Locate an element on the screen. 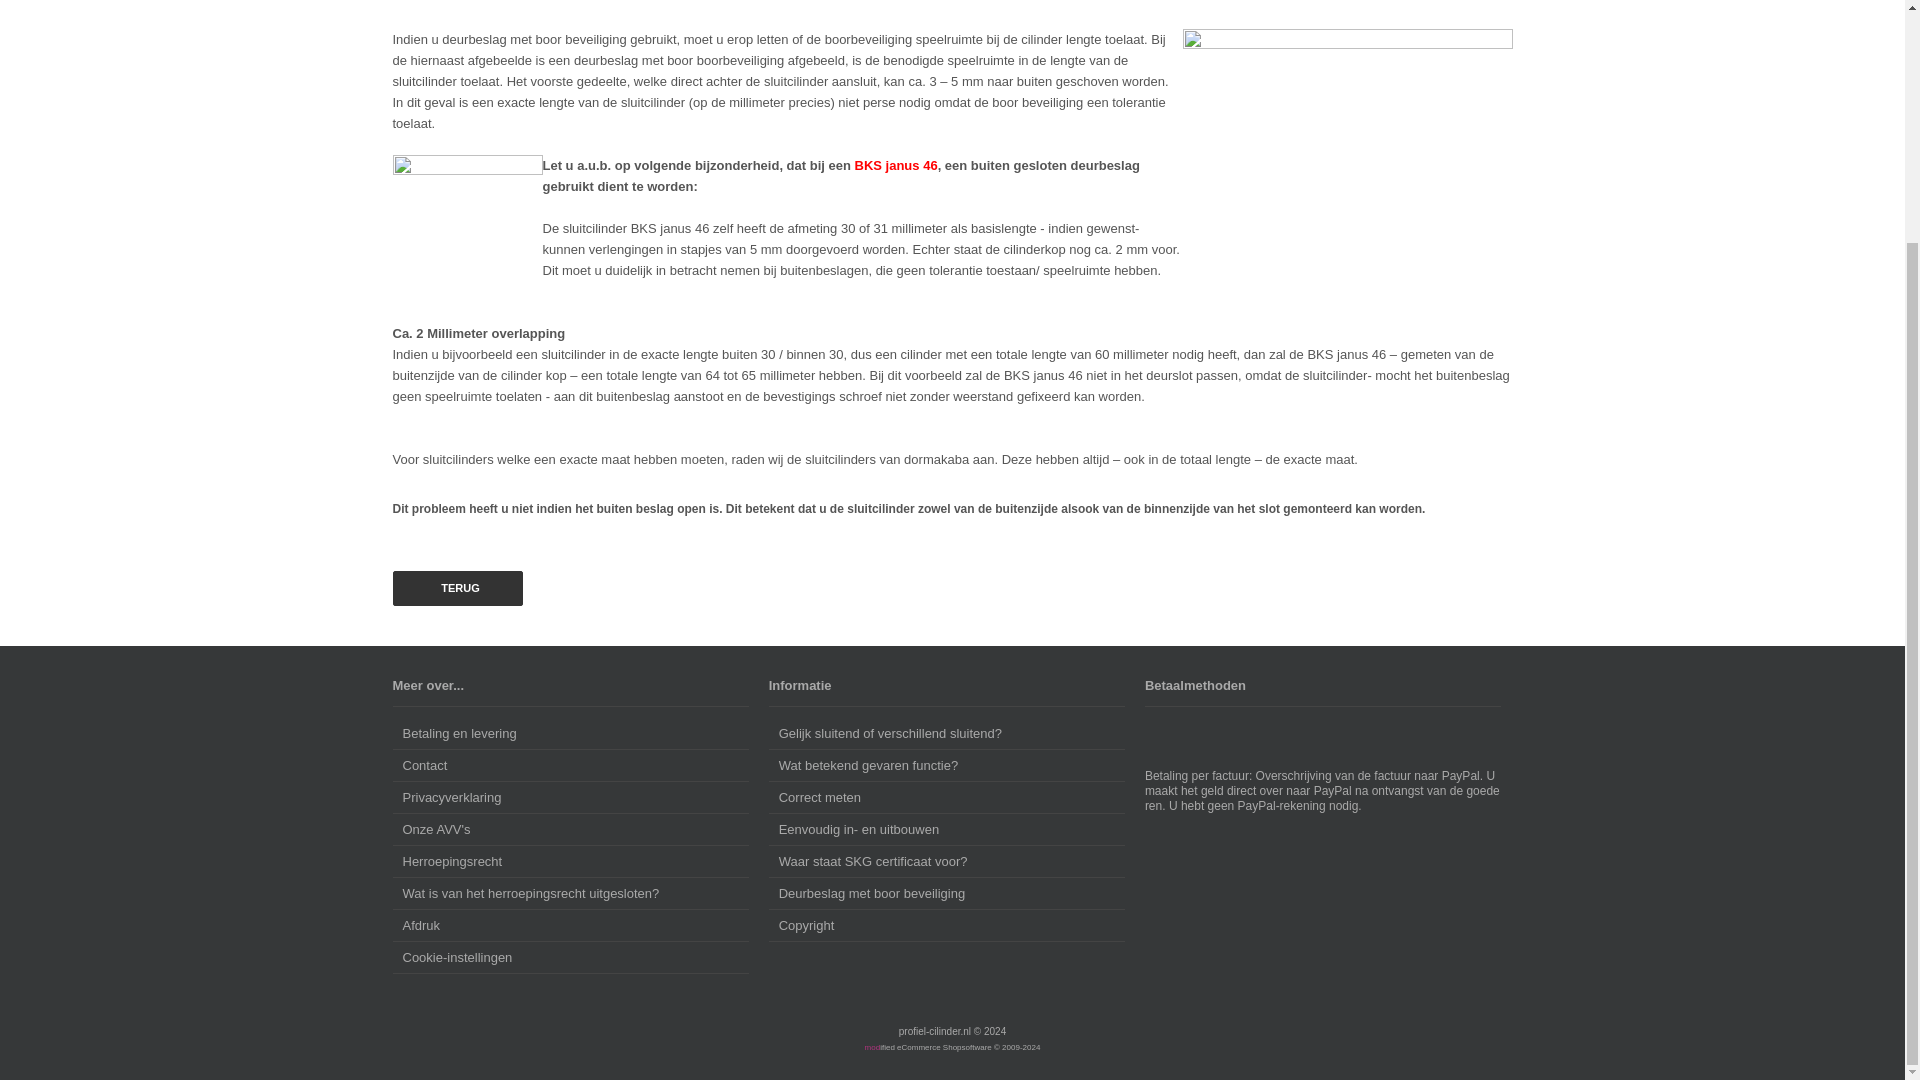 The image size is (1920, 1080). Betaling en levering is located at coordinates (570, 734).